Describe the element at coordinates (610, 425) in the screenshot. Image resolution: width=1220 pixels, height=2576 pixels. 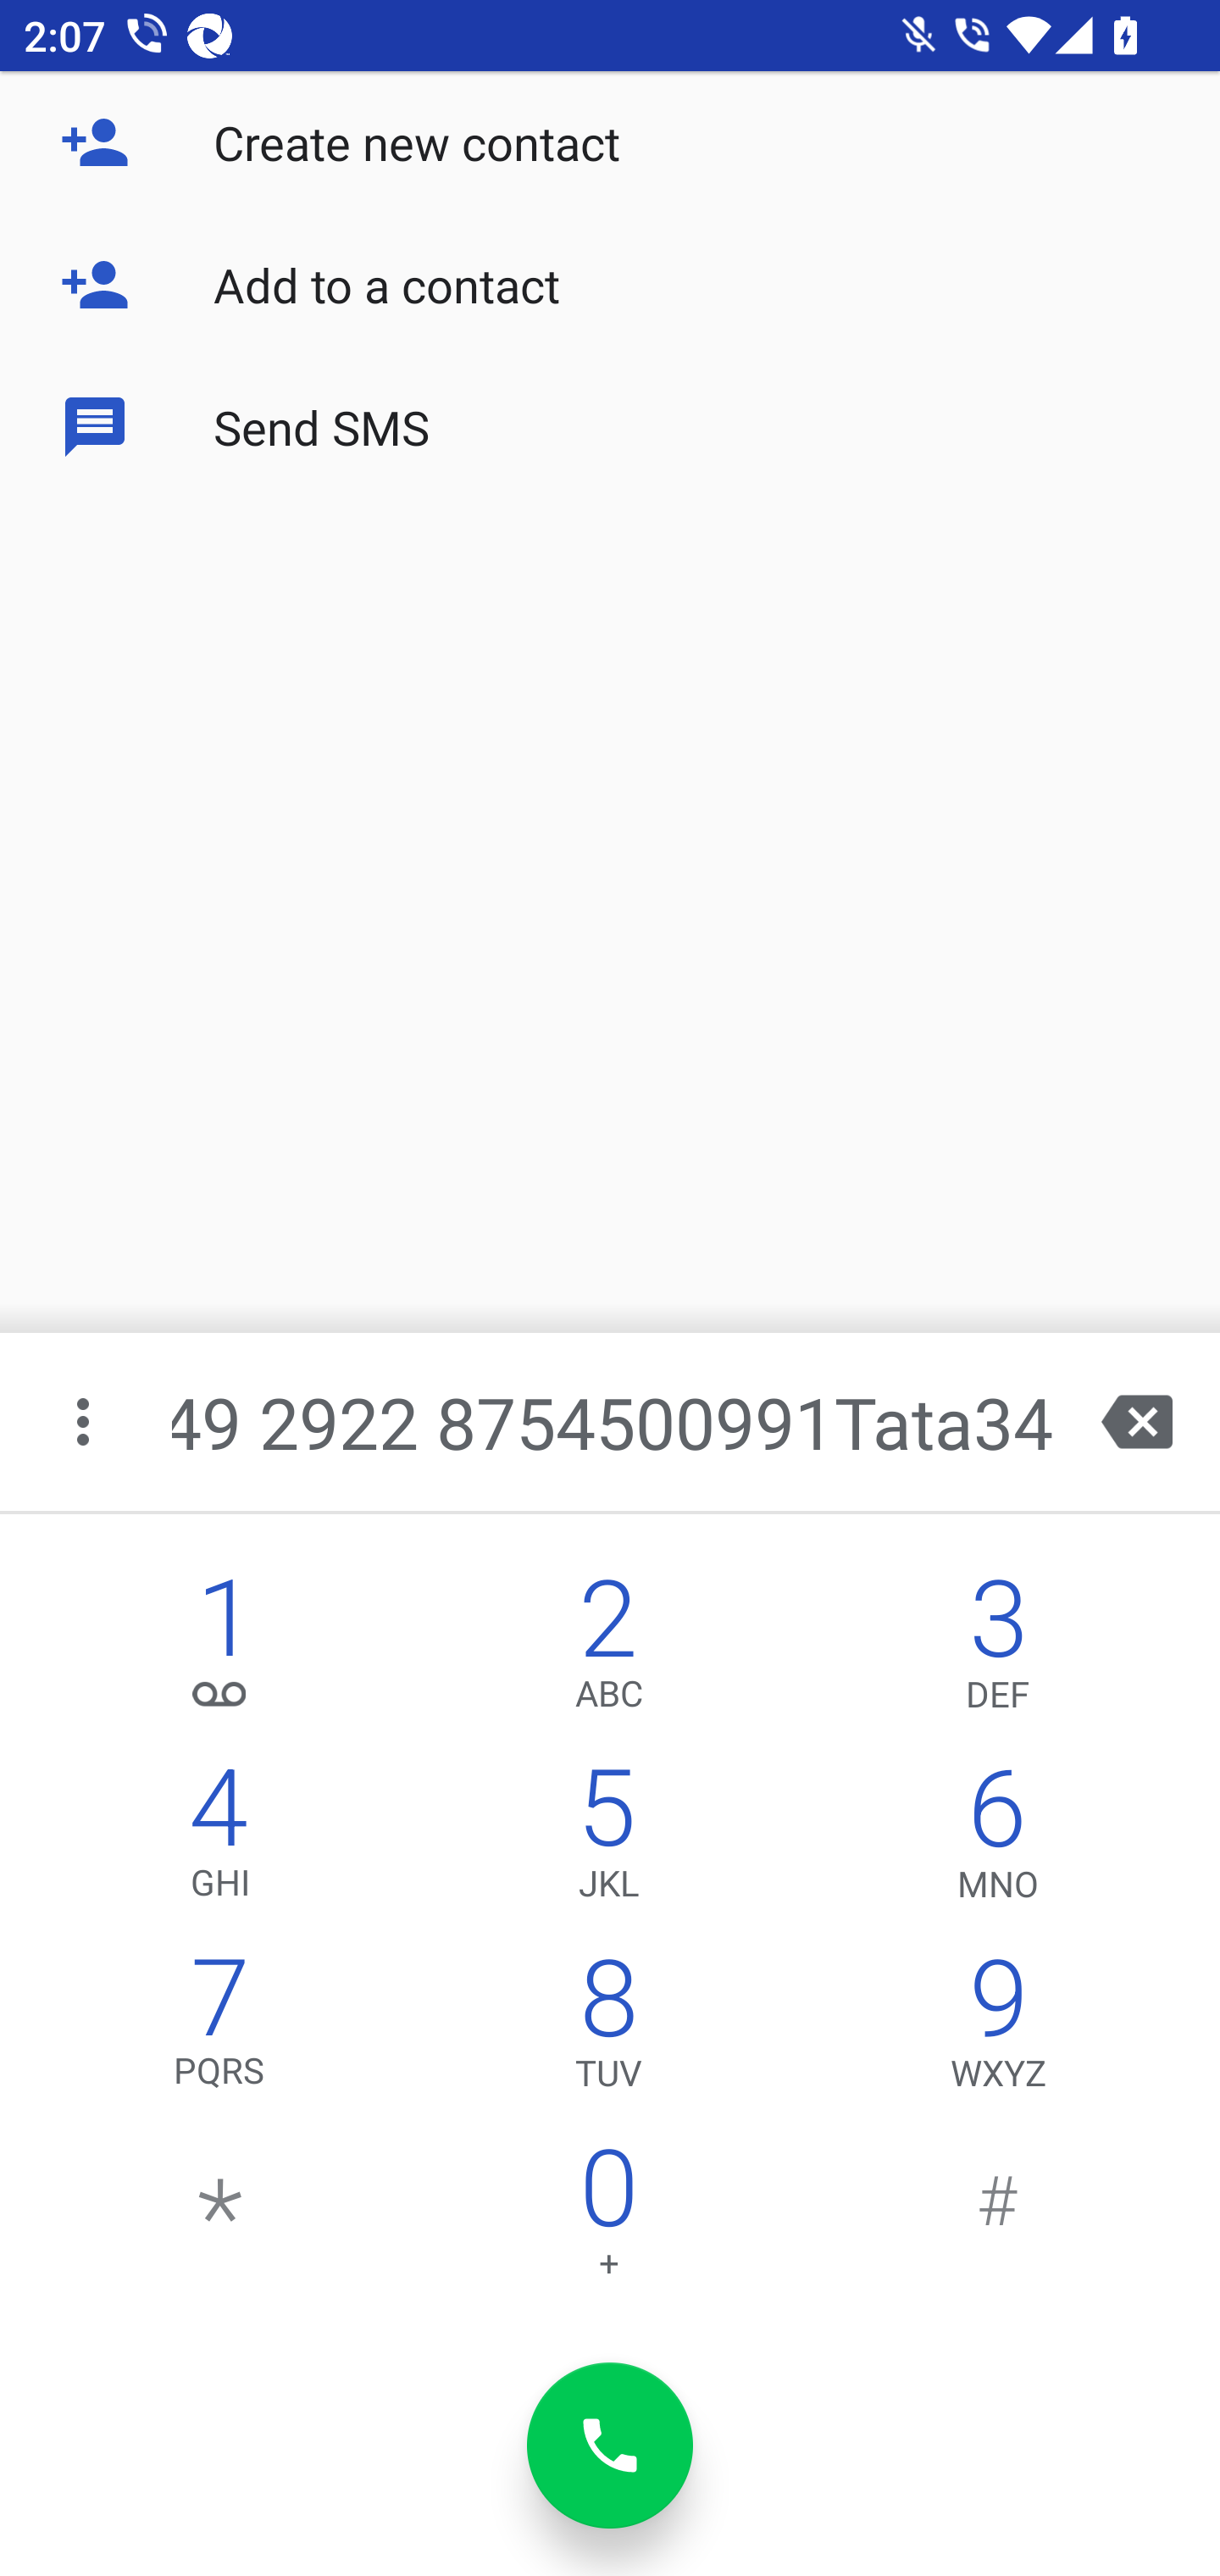
I see `Send SMS` at that location.